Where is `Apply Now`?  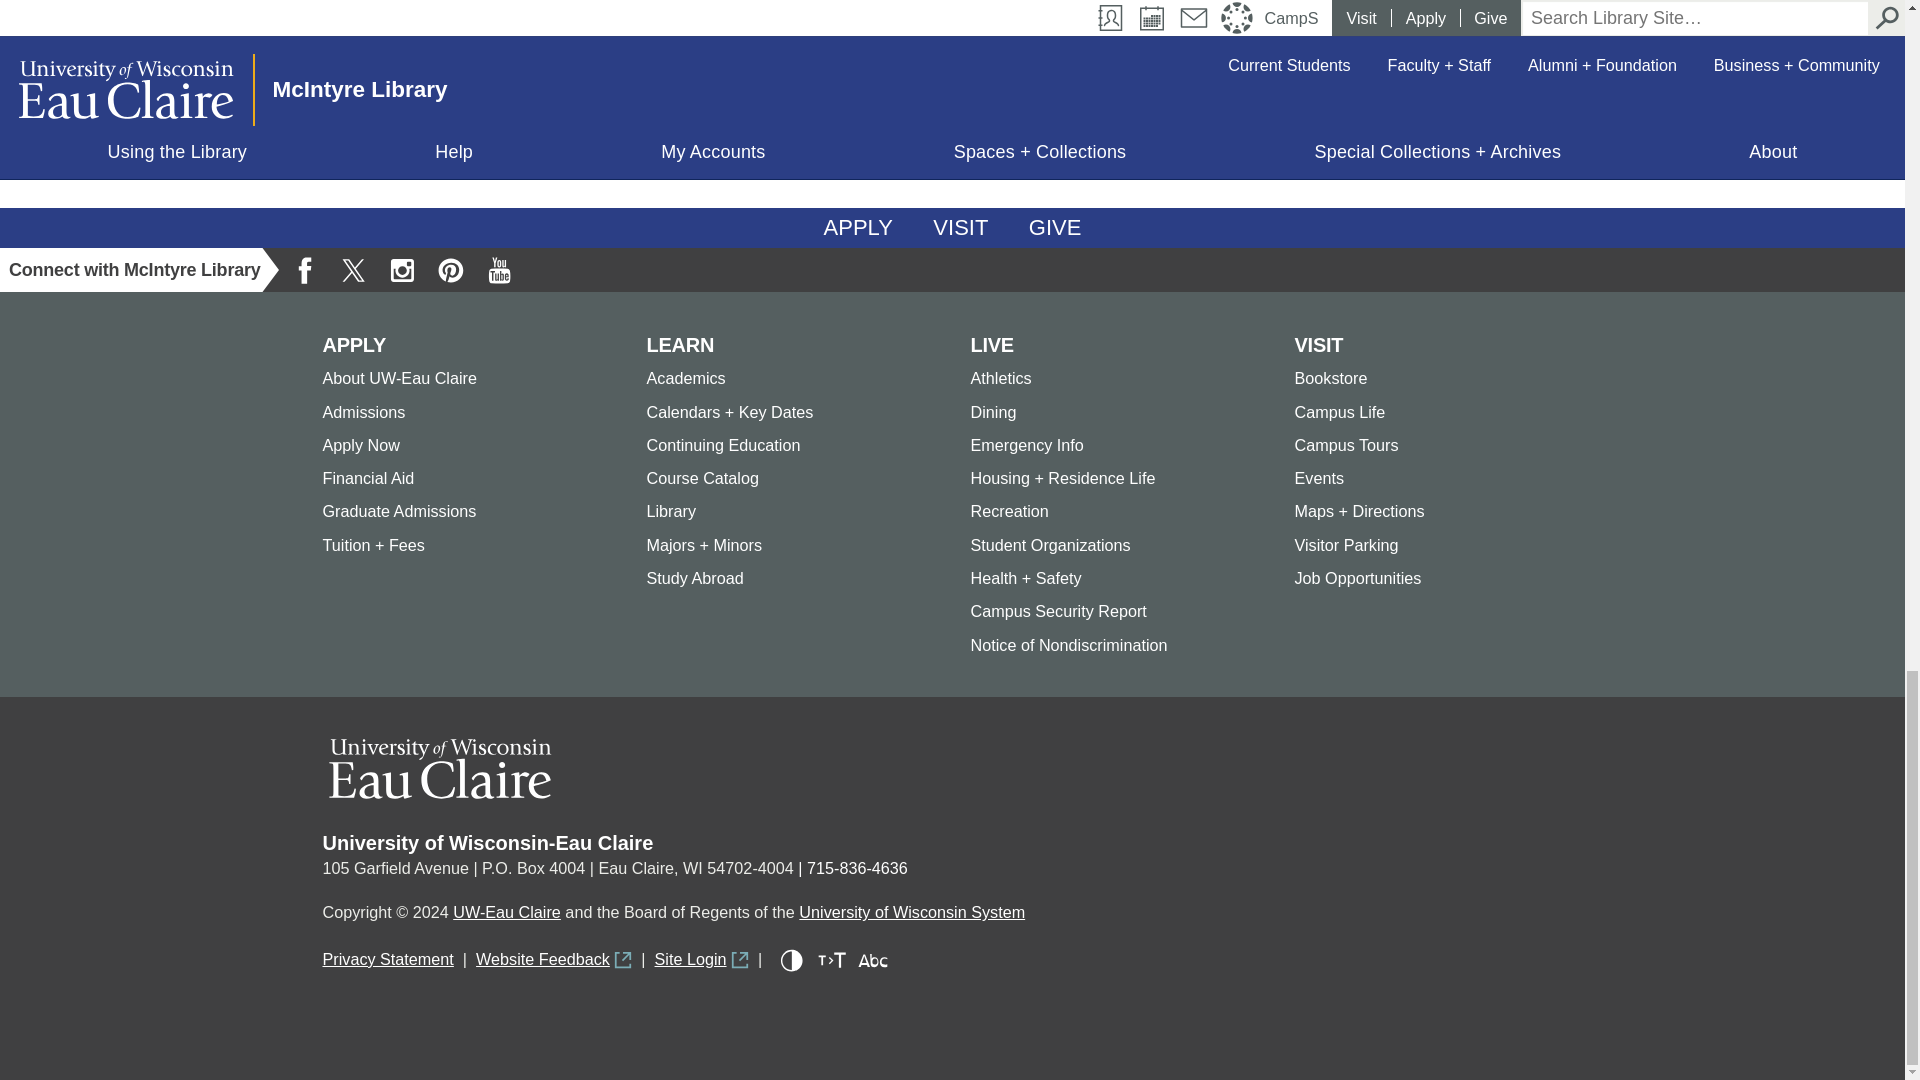
Apply Now is located at coordinates (858, 228).